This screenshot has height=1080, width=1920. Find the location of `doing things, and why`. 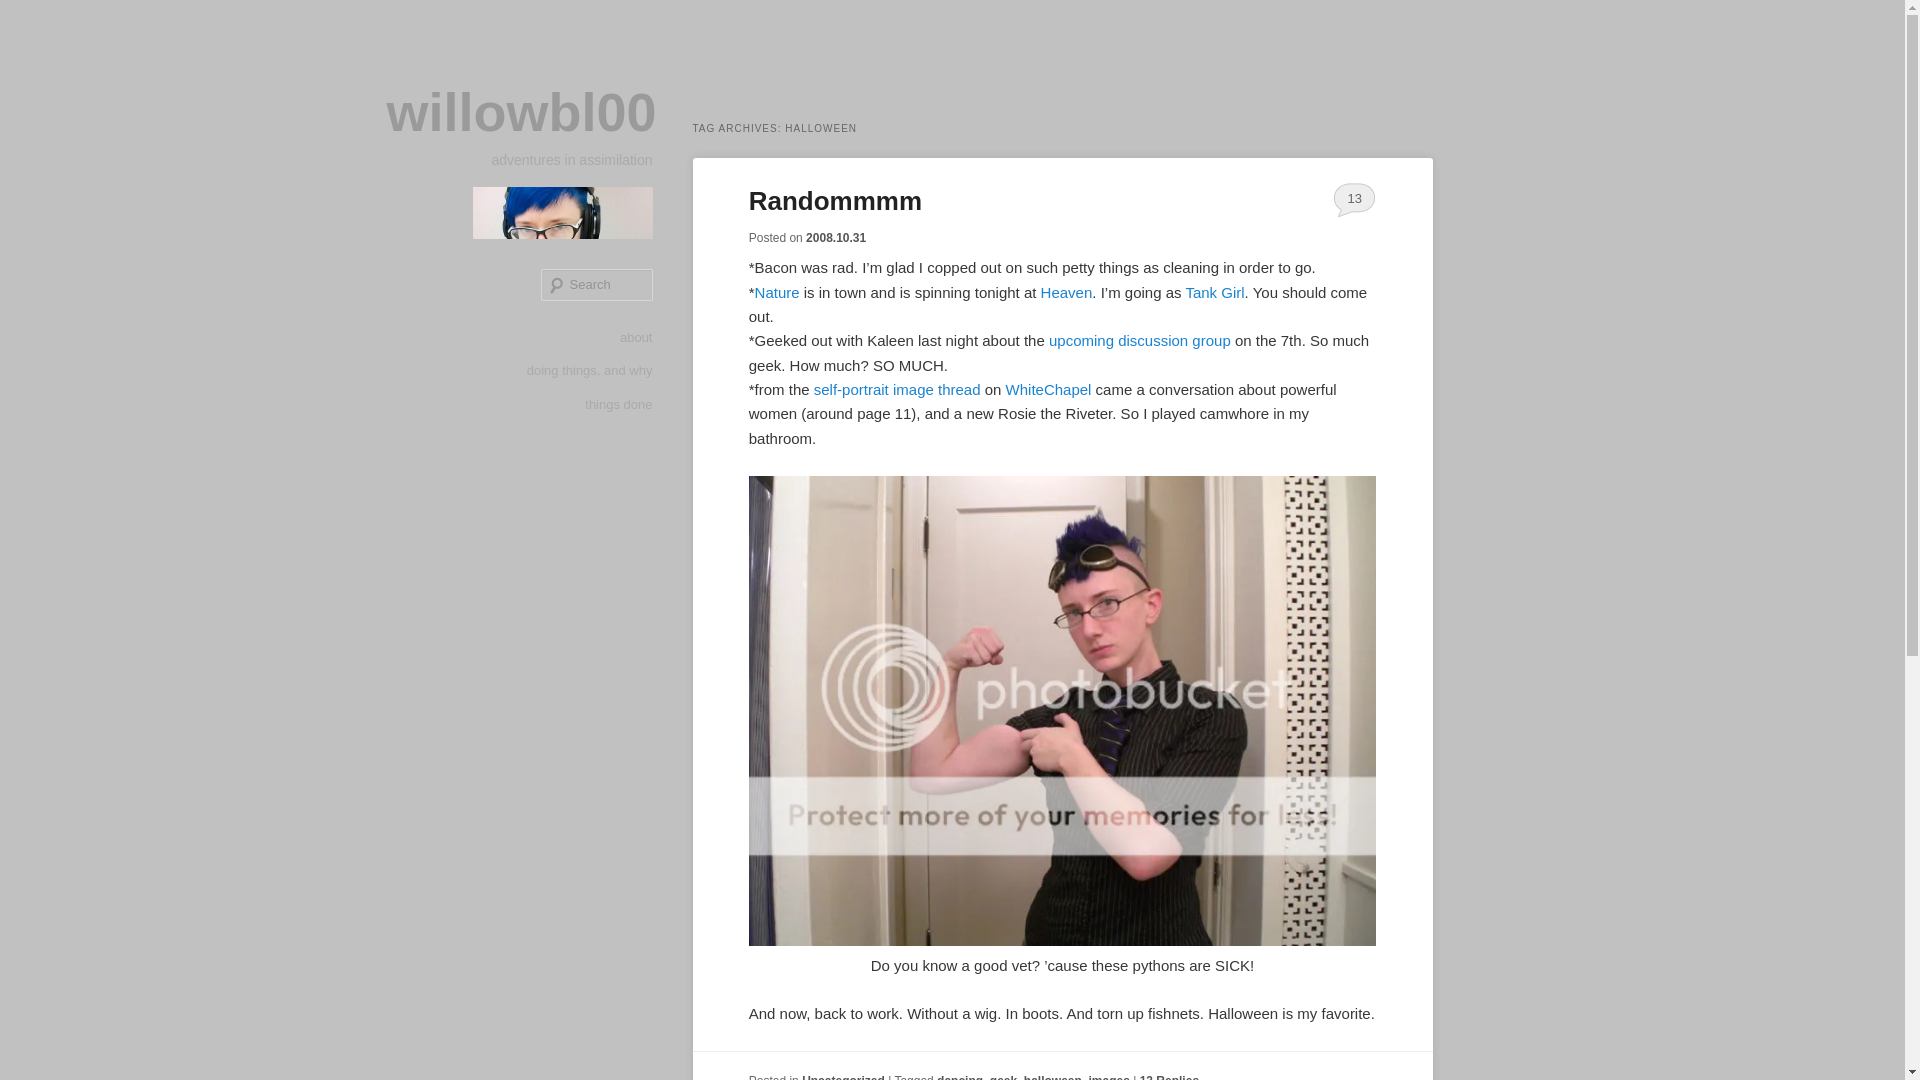

doing things, and why is located at coordinates (589, 370).